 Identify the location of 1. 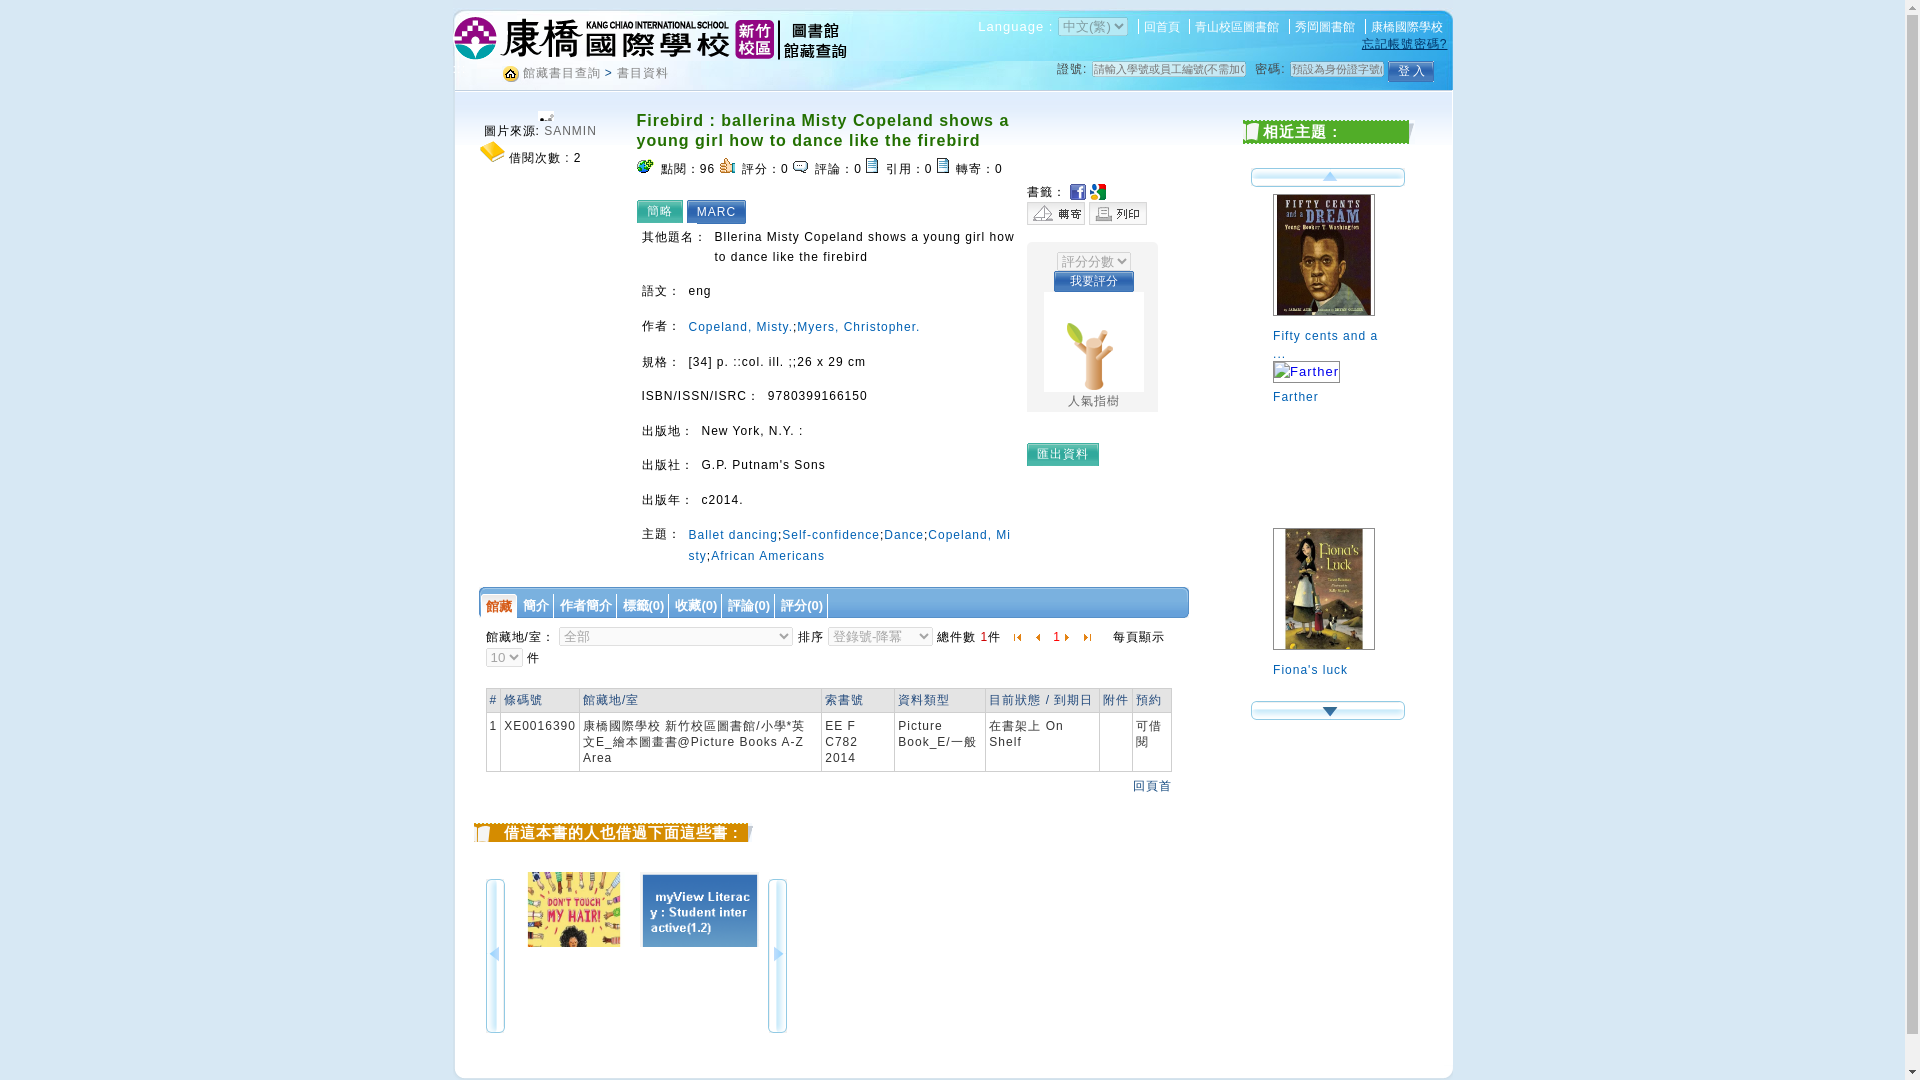
(1056, 636).